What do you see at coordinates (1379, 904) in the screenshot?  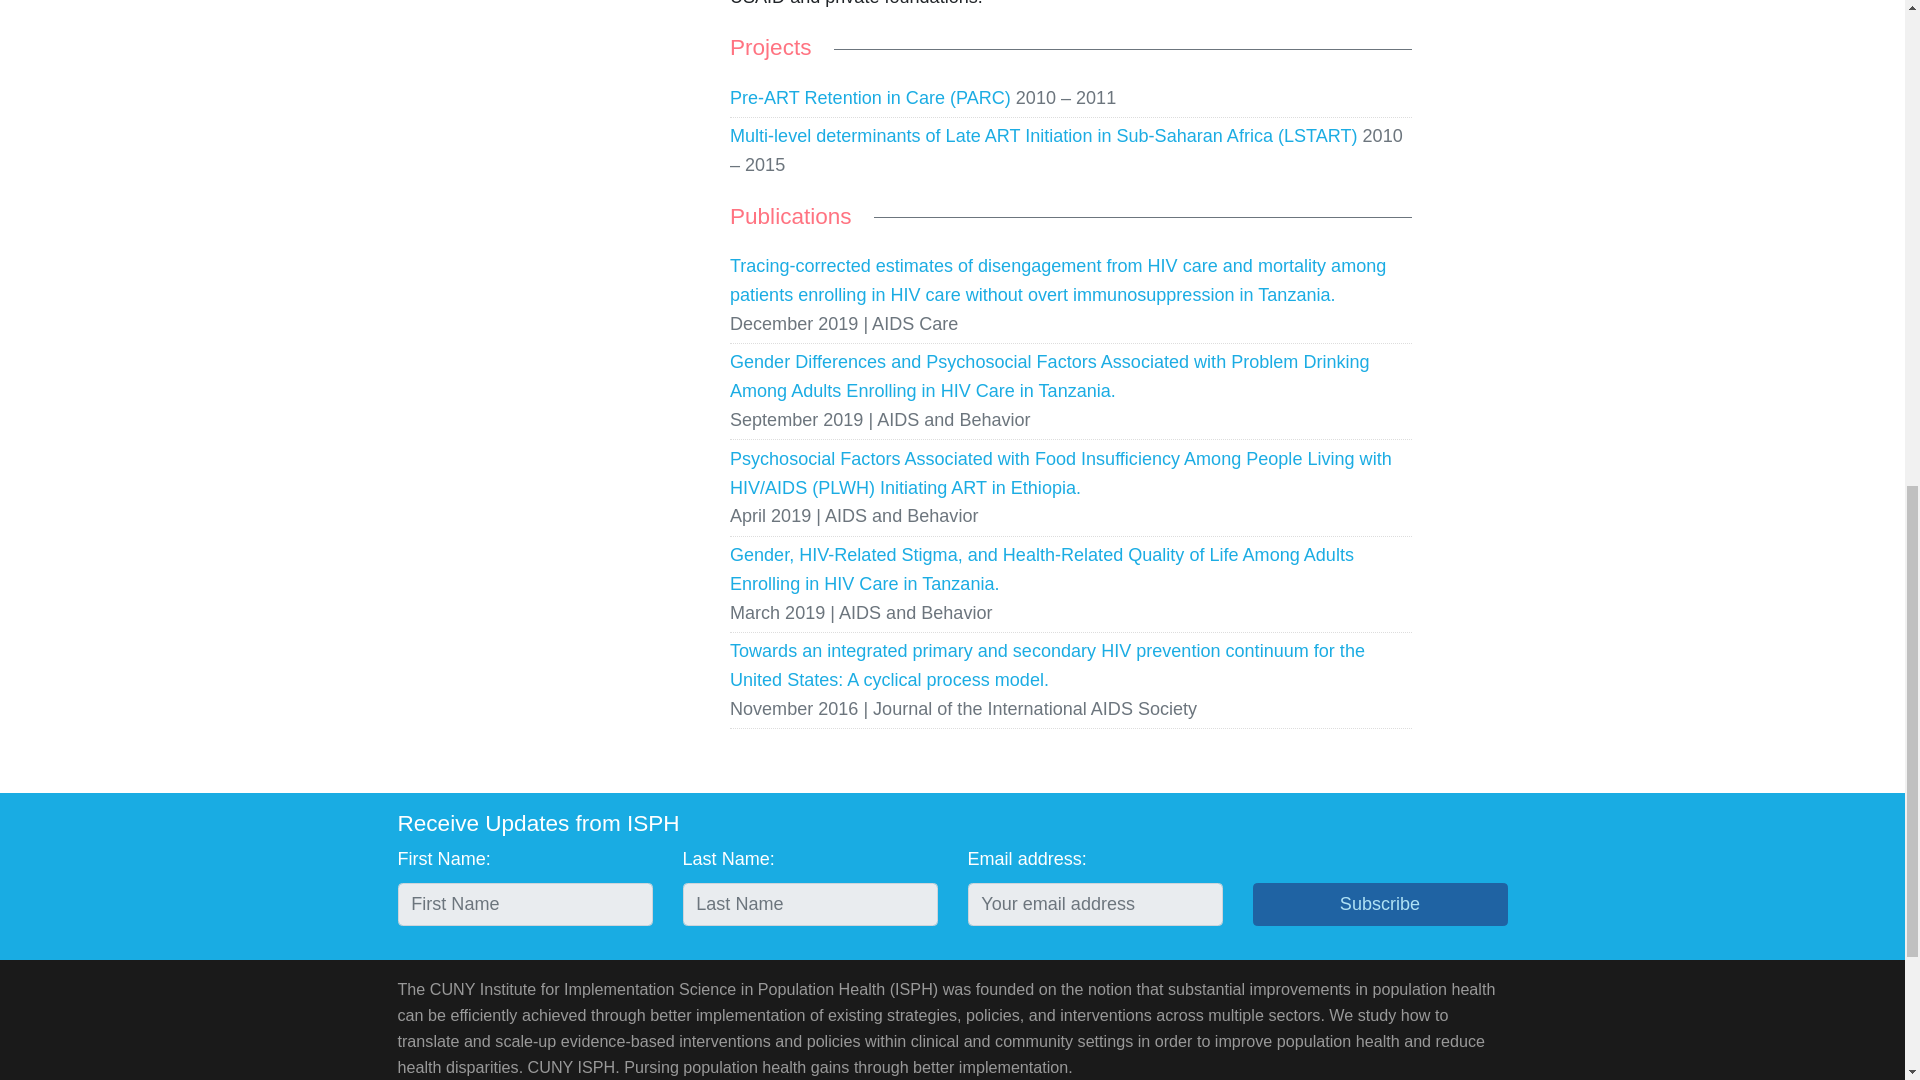 I see `Subscribe` at bounding box center [1379, 904].